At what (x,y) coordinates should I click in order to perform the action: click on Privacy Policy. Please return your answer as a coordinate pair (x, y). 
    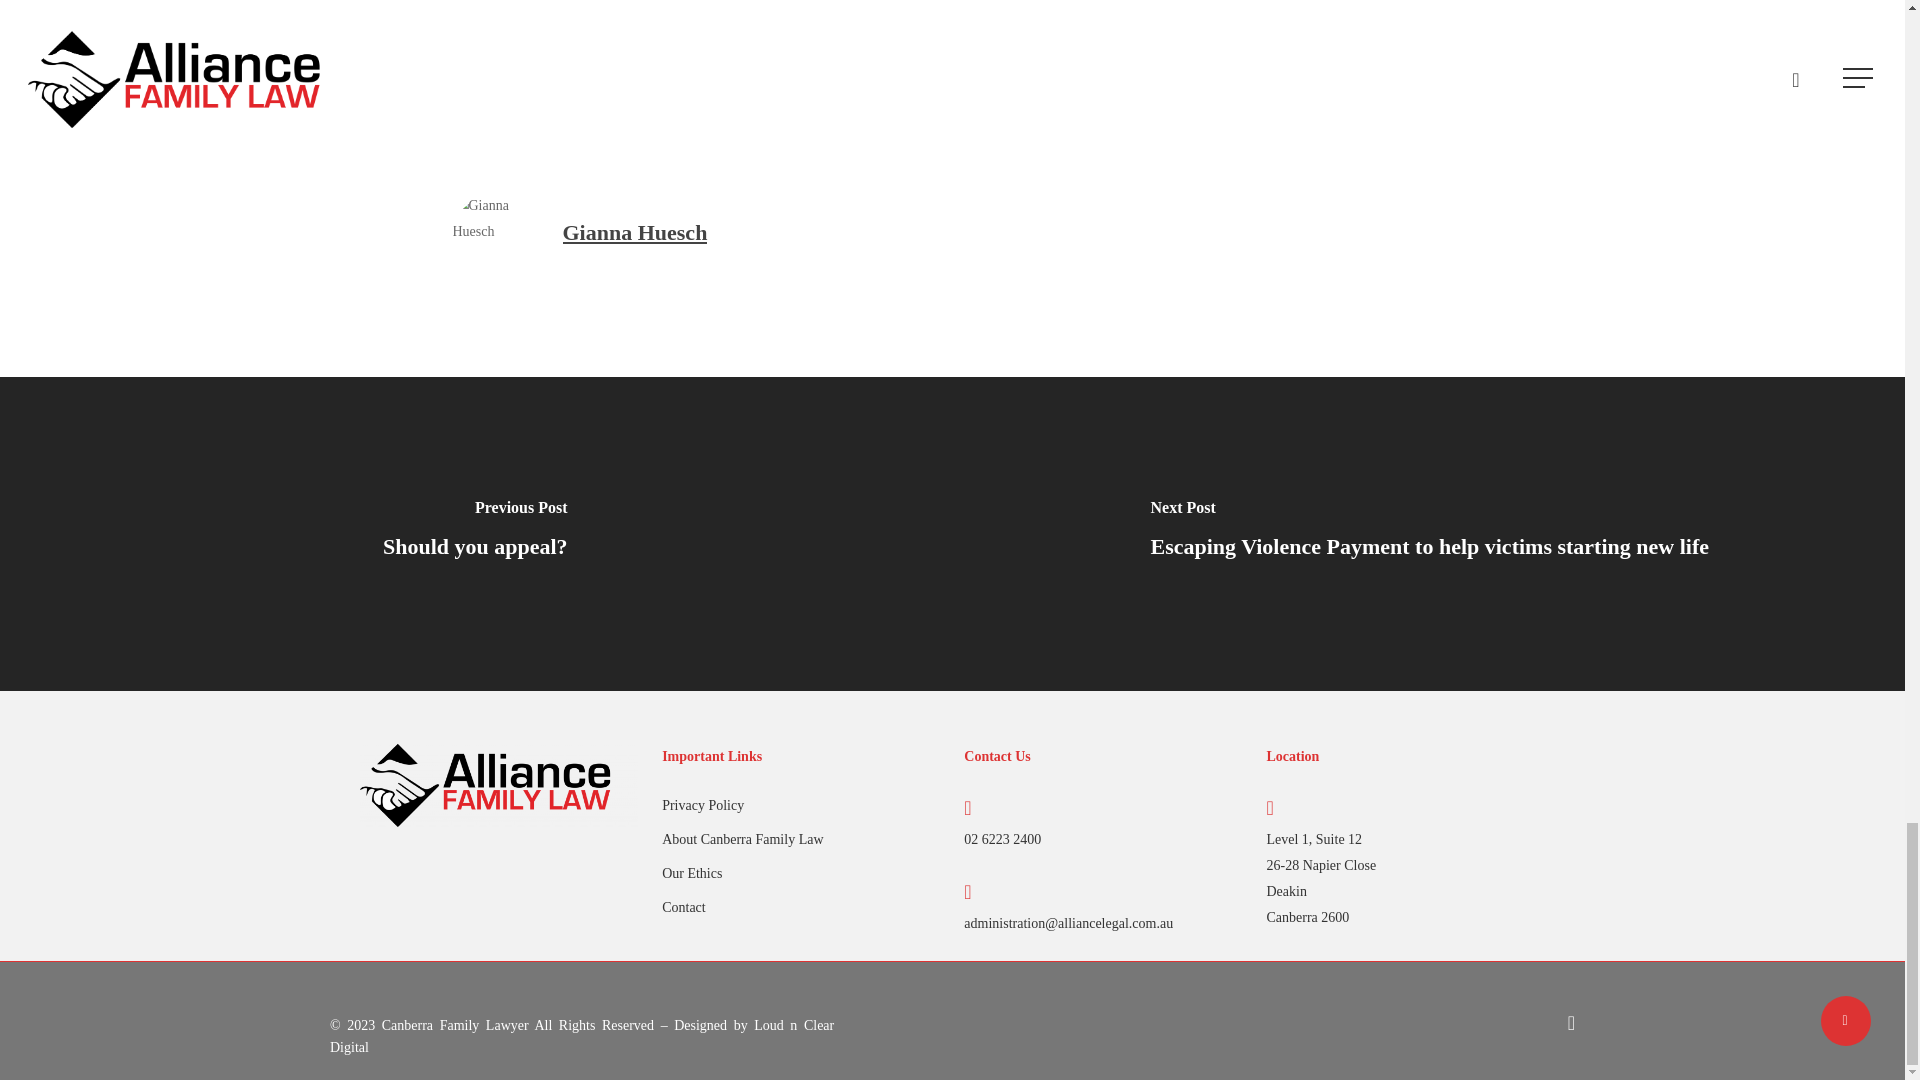
    Looking at the image, I should click on (801, 805).